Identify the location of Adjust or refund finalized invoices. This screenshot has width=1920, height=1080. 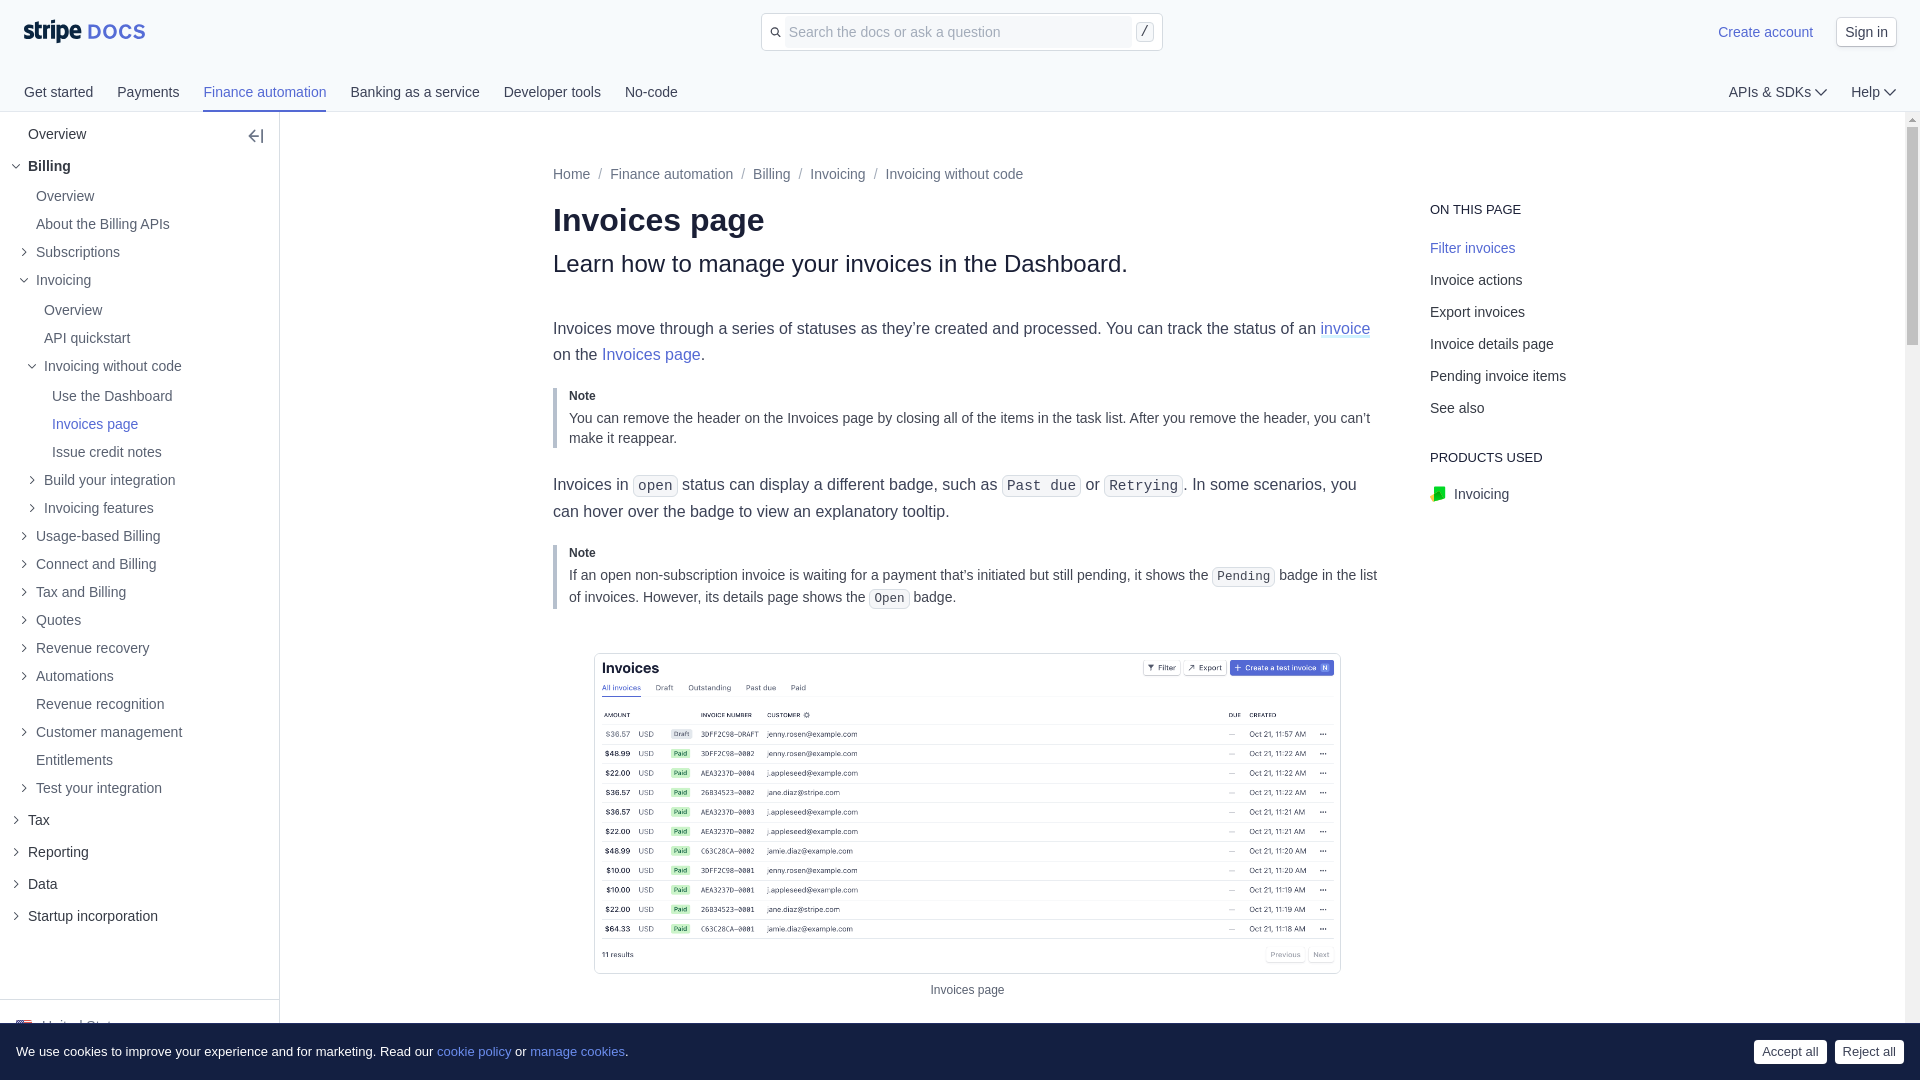
(98, 452).